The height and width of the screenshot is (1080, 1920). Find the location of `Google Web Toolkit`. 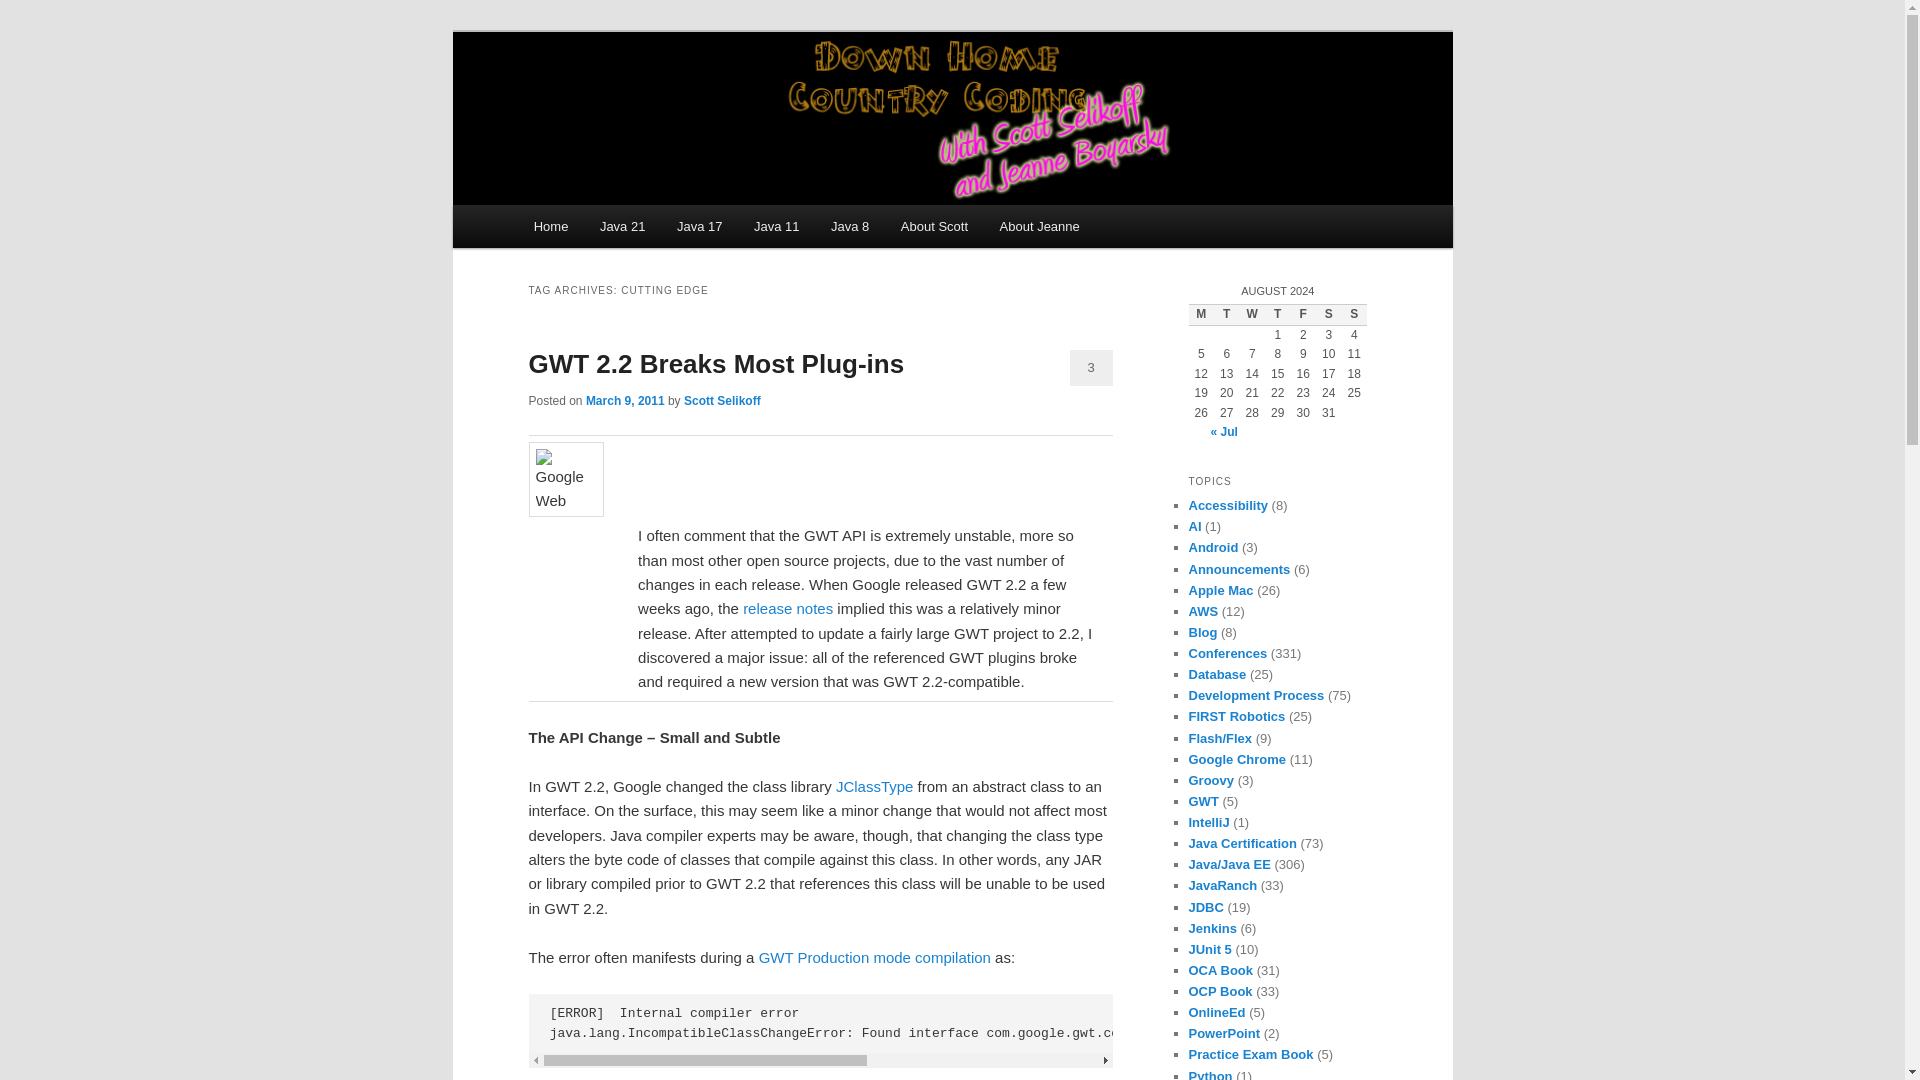

Google Web Toolkit is located at coordinates (565, 479).